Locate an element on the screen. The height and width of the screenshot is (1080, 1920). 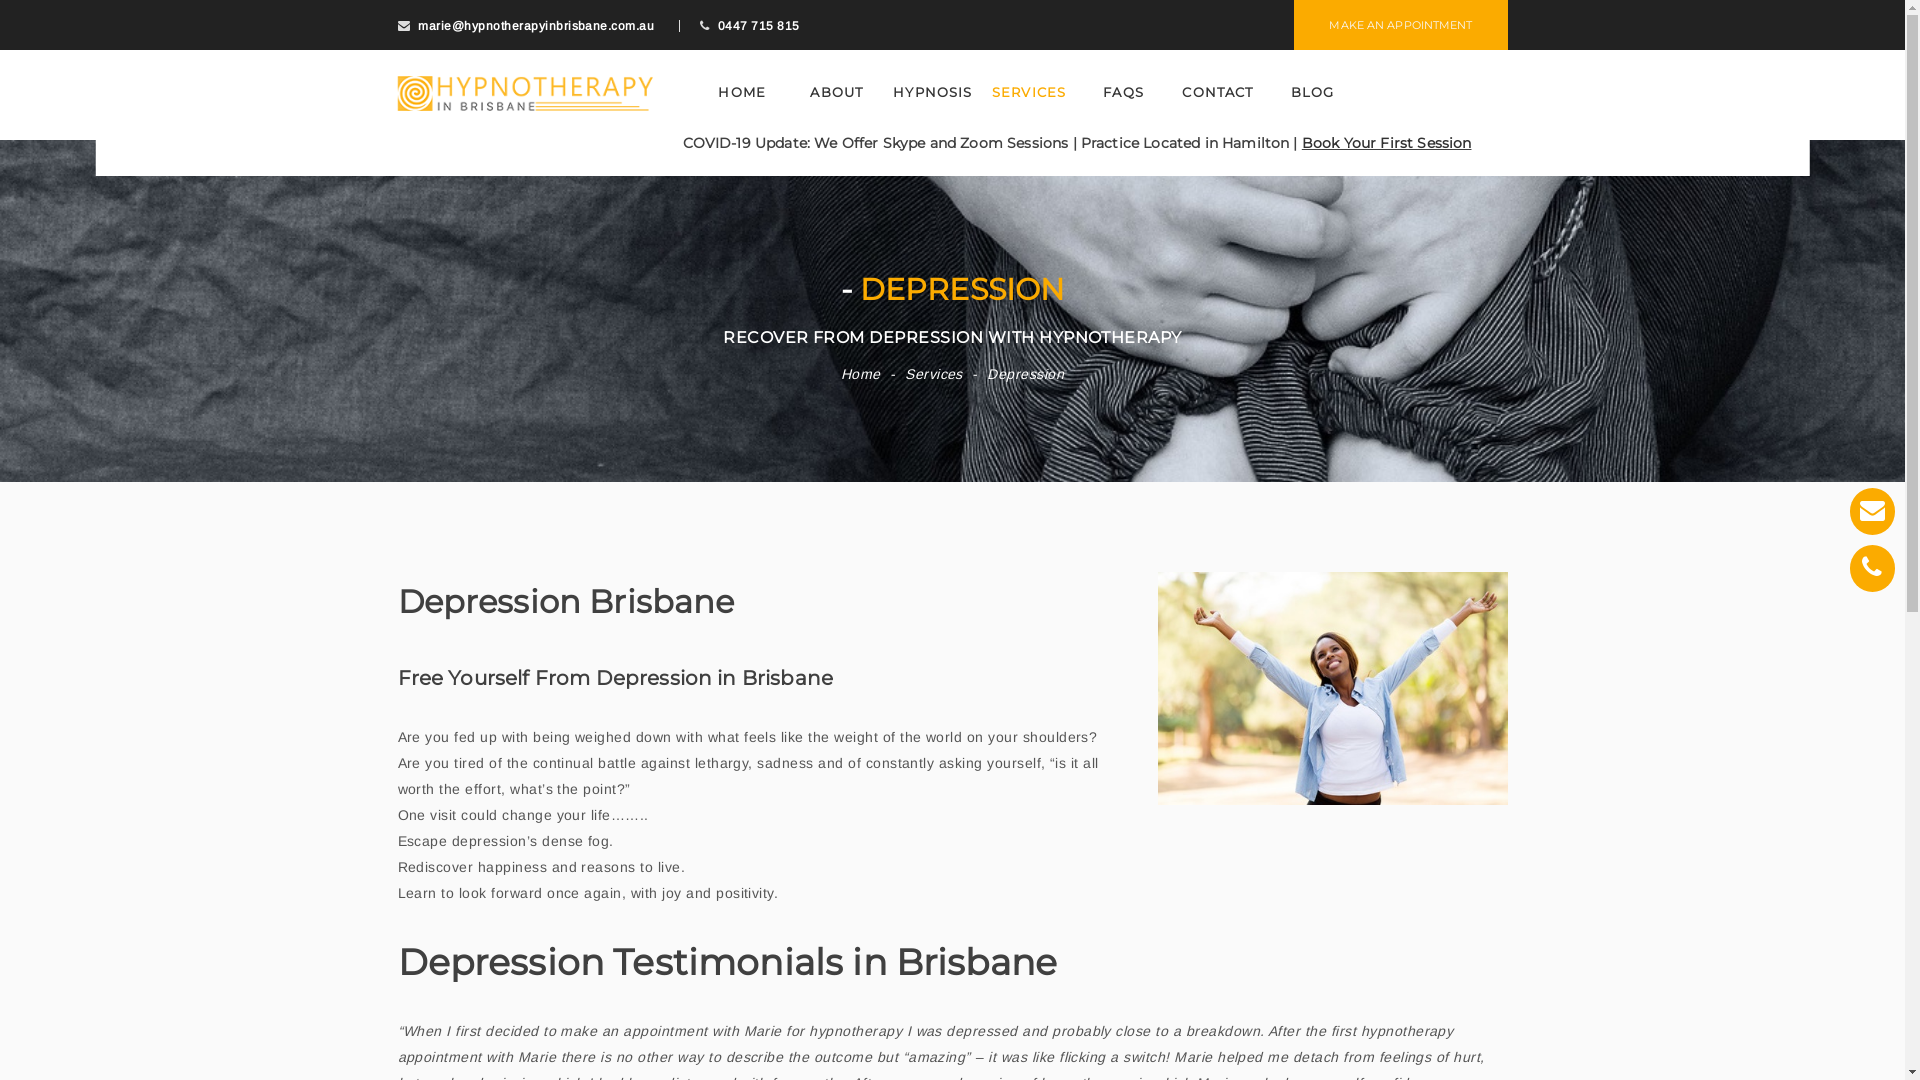
HYPNOSIS is located at coordinates (932, 92).